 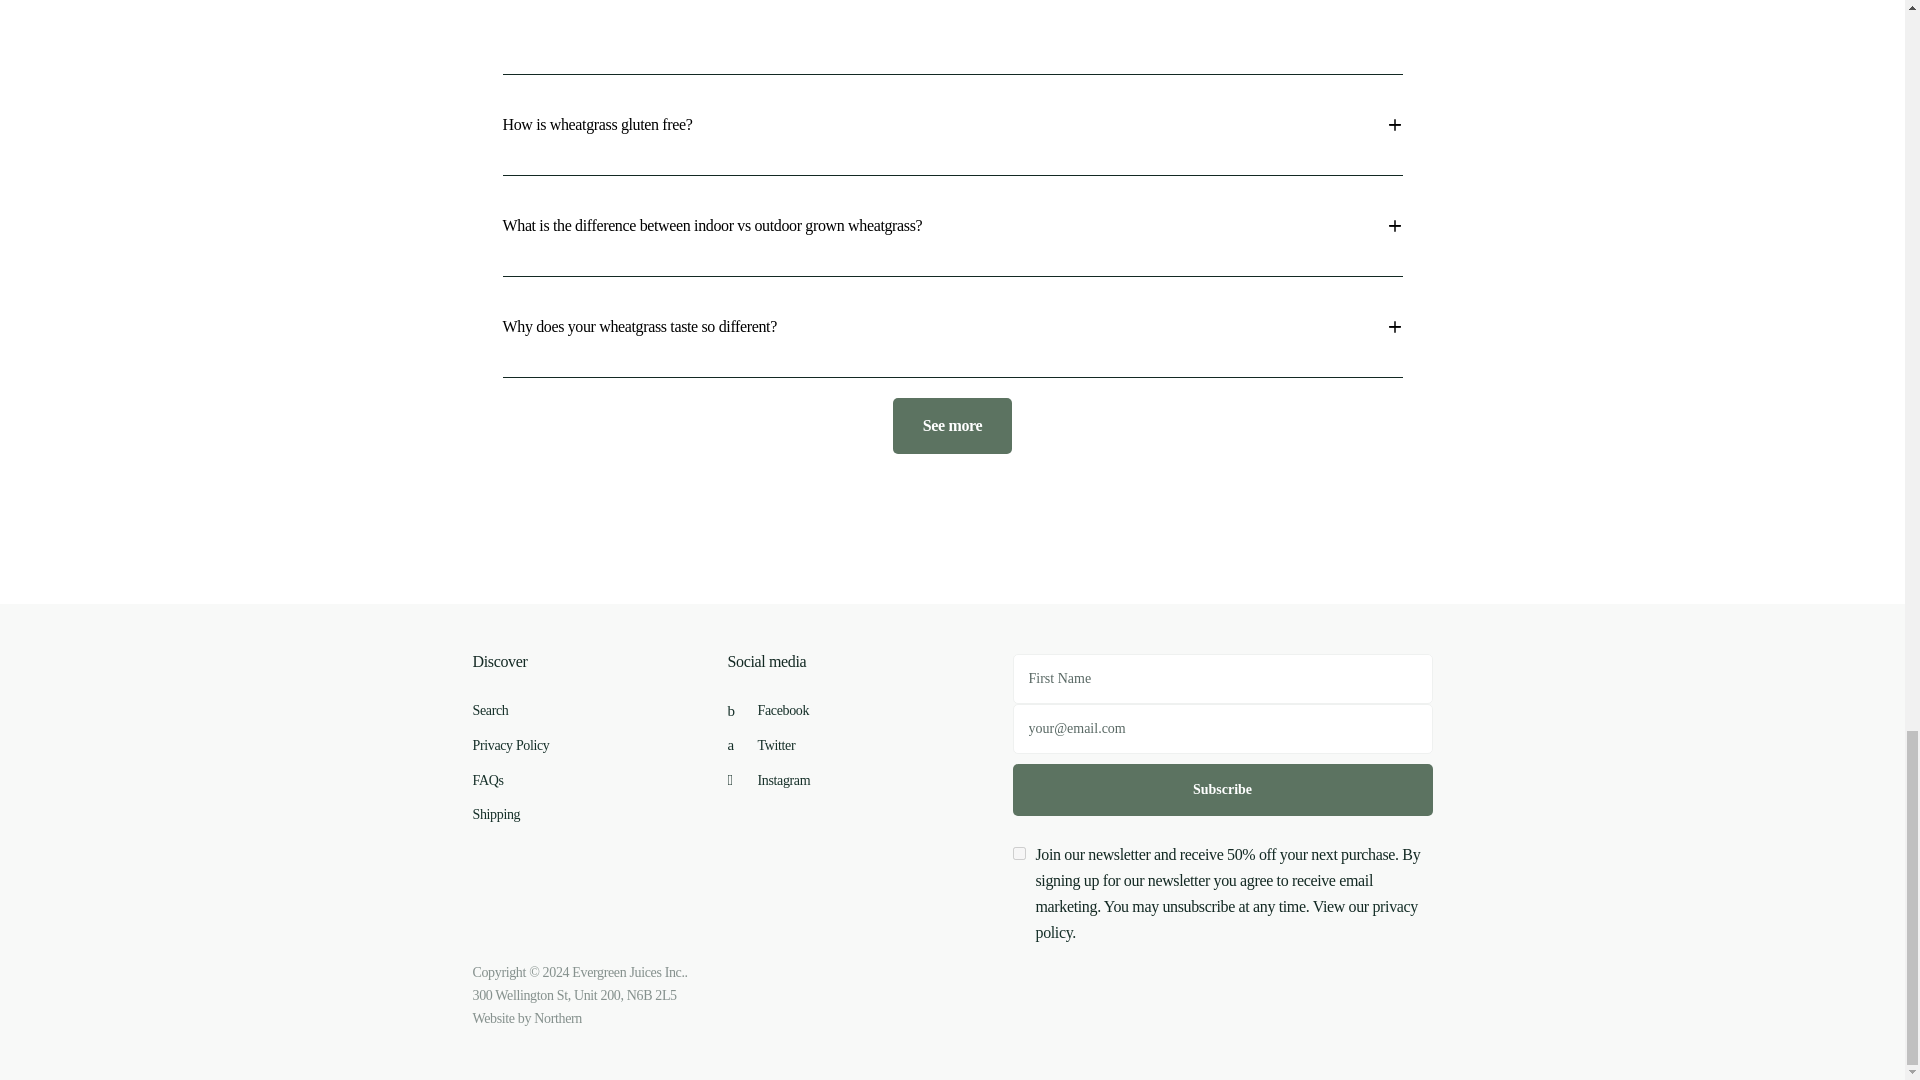 What do you see at coordinates (1227, 918) in the screenshot?
I see `privacy policy.` at bounding box center [1227, 918].